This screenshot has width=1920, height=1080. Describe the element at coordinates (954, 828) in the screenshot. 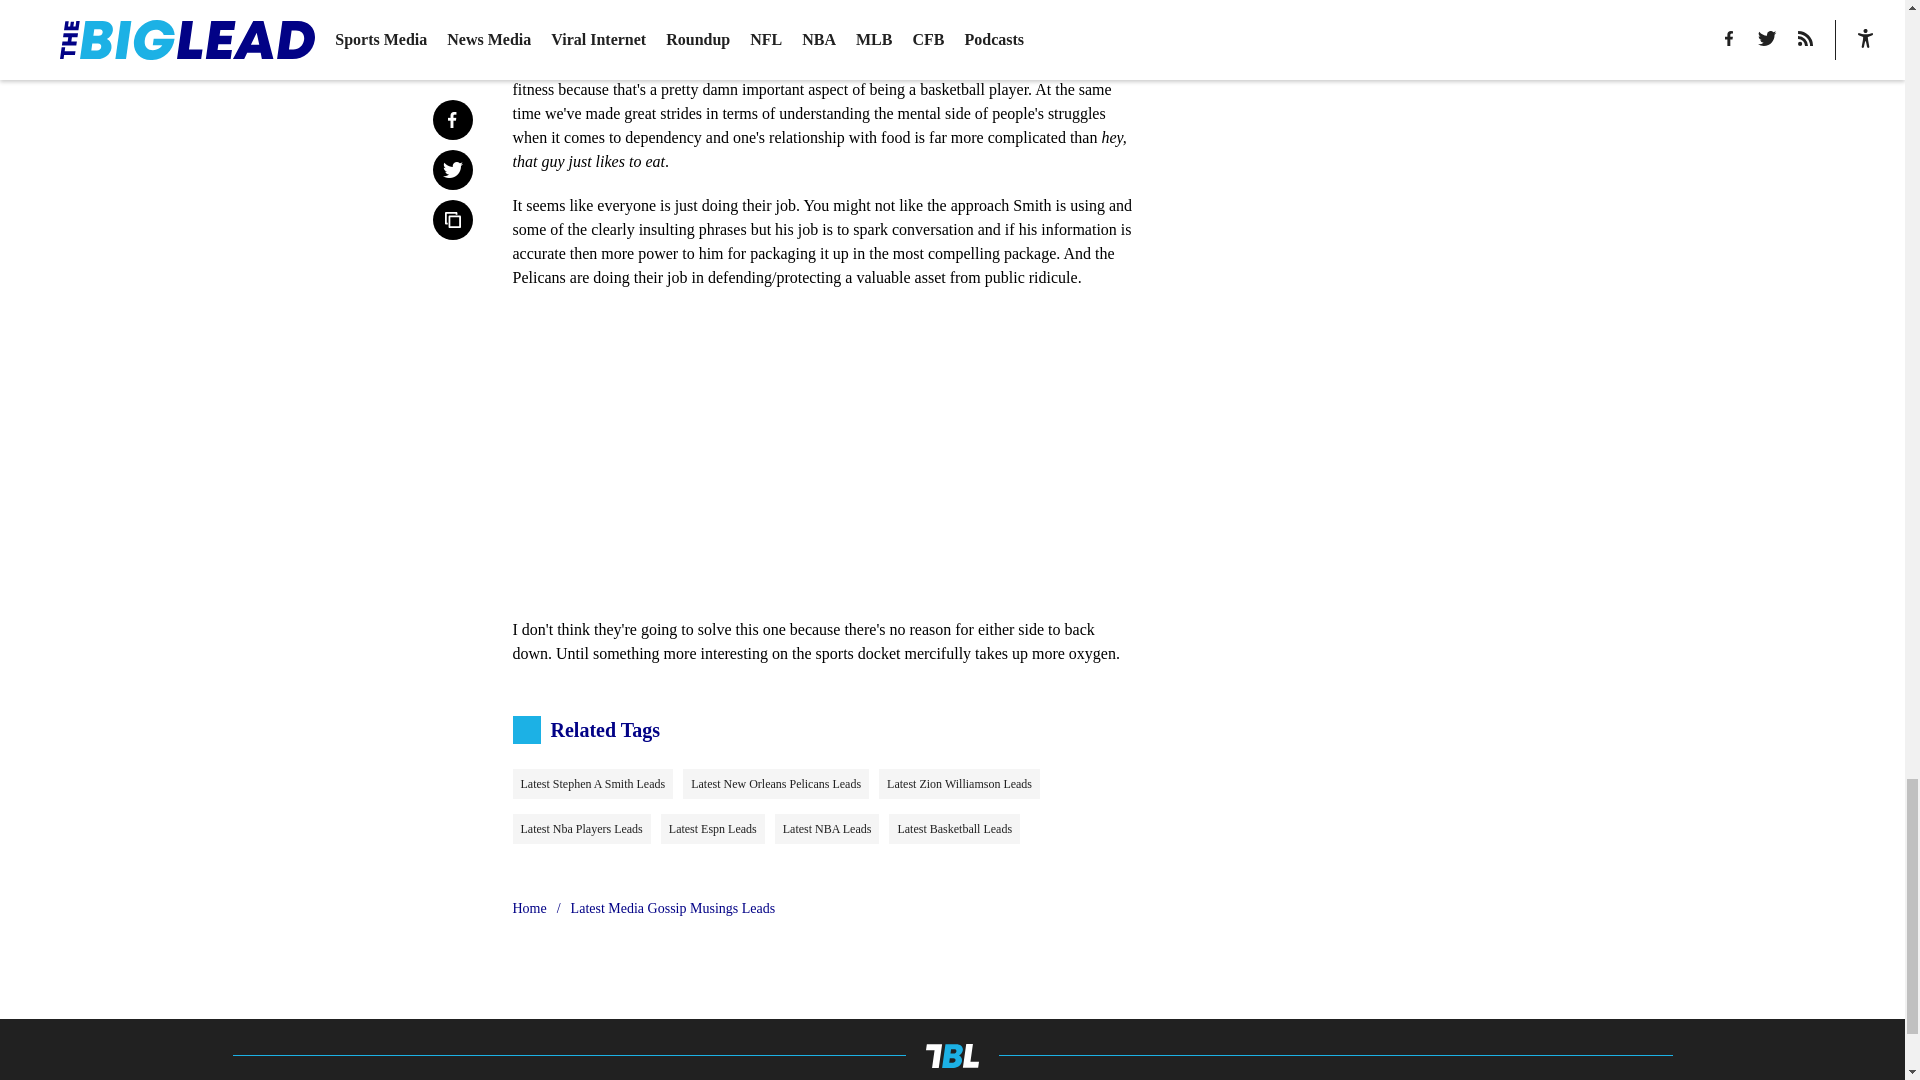

I see `Latest Basketball Leads` at that location.